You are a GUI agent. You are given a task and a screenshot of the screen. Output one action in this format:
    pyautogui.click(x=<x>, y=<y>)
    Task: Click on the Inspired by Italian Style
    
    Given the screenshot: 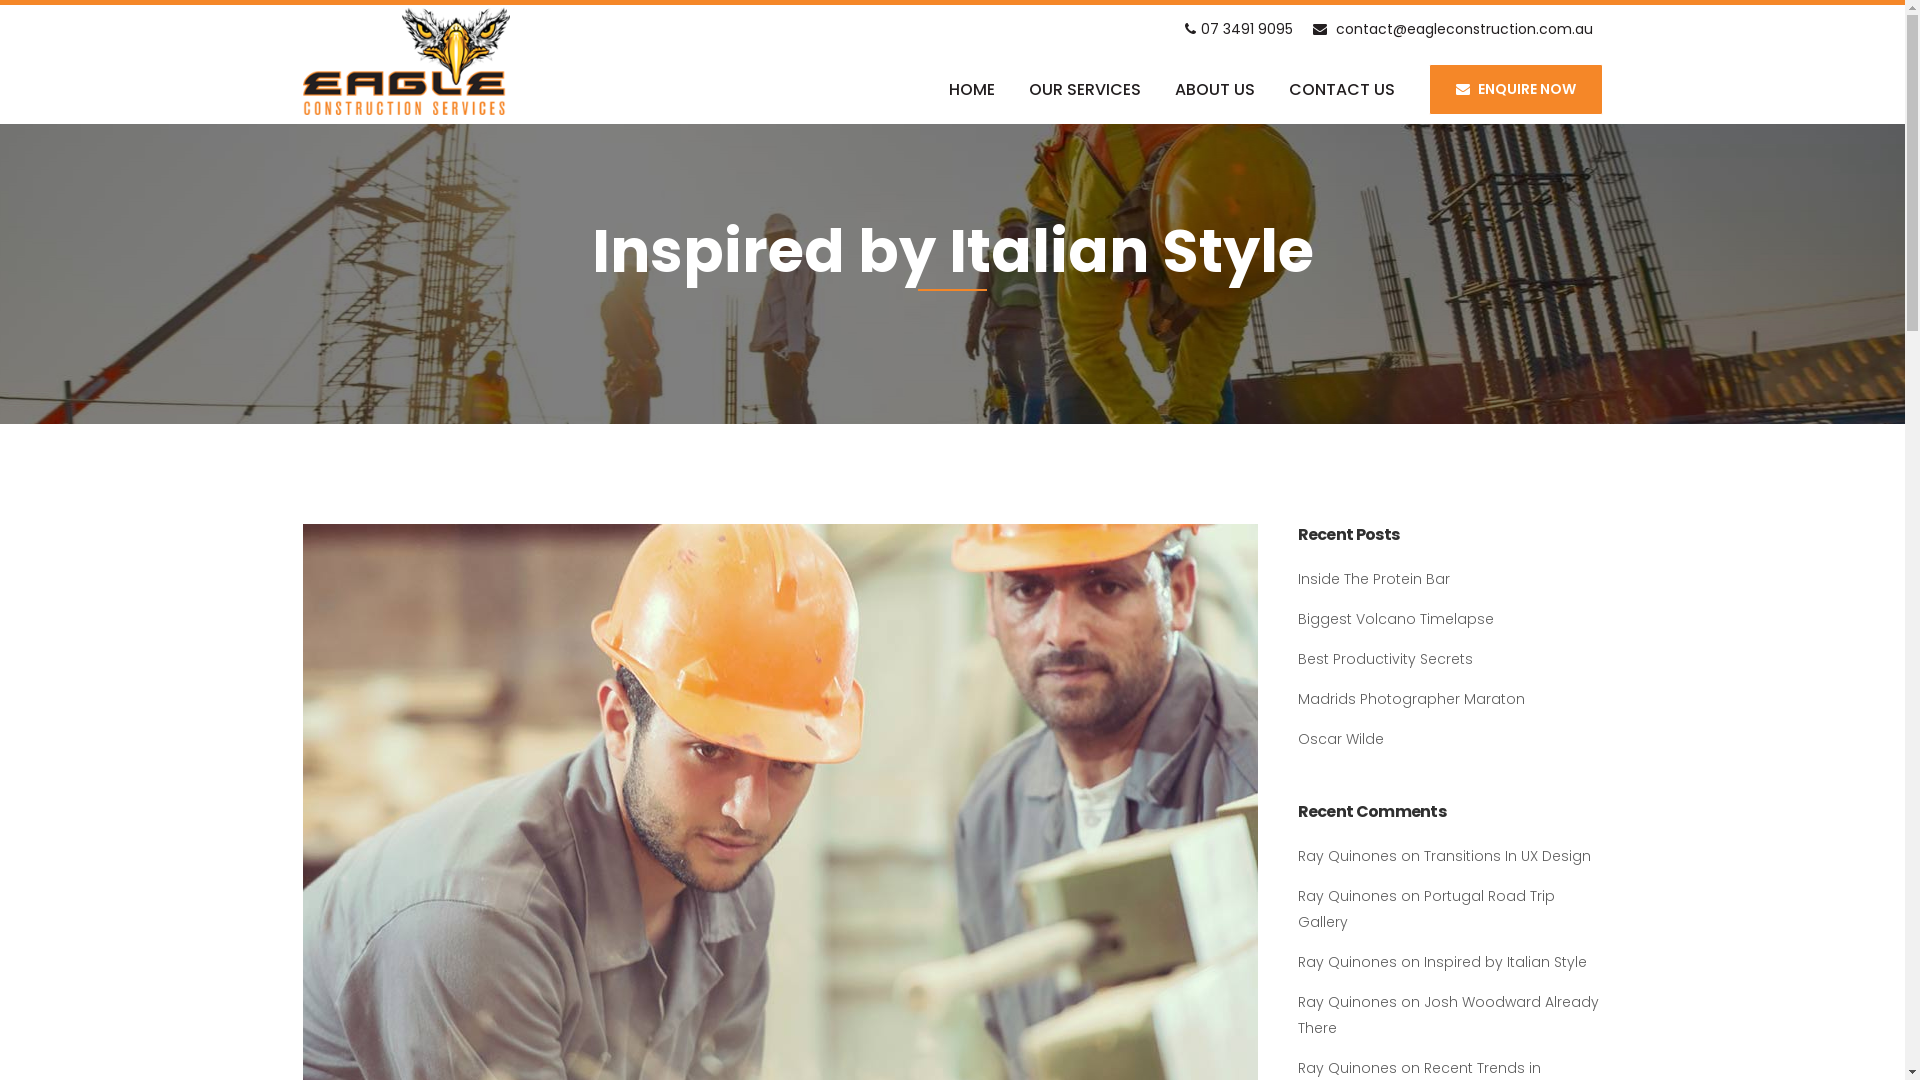 What is the action you would take?
    pyautogui.click(x=1506, y=962)
    